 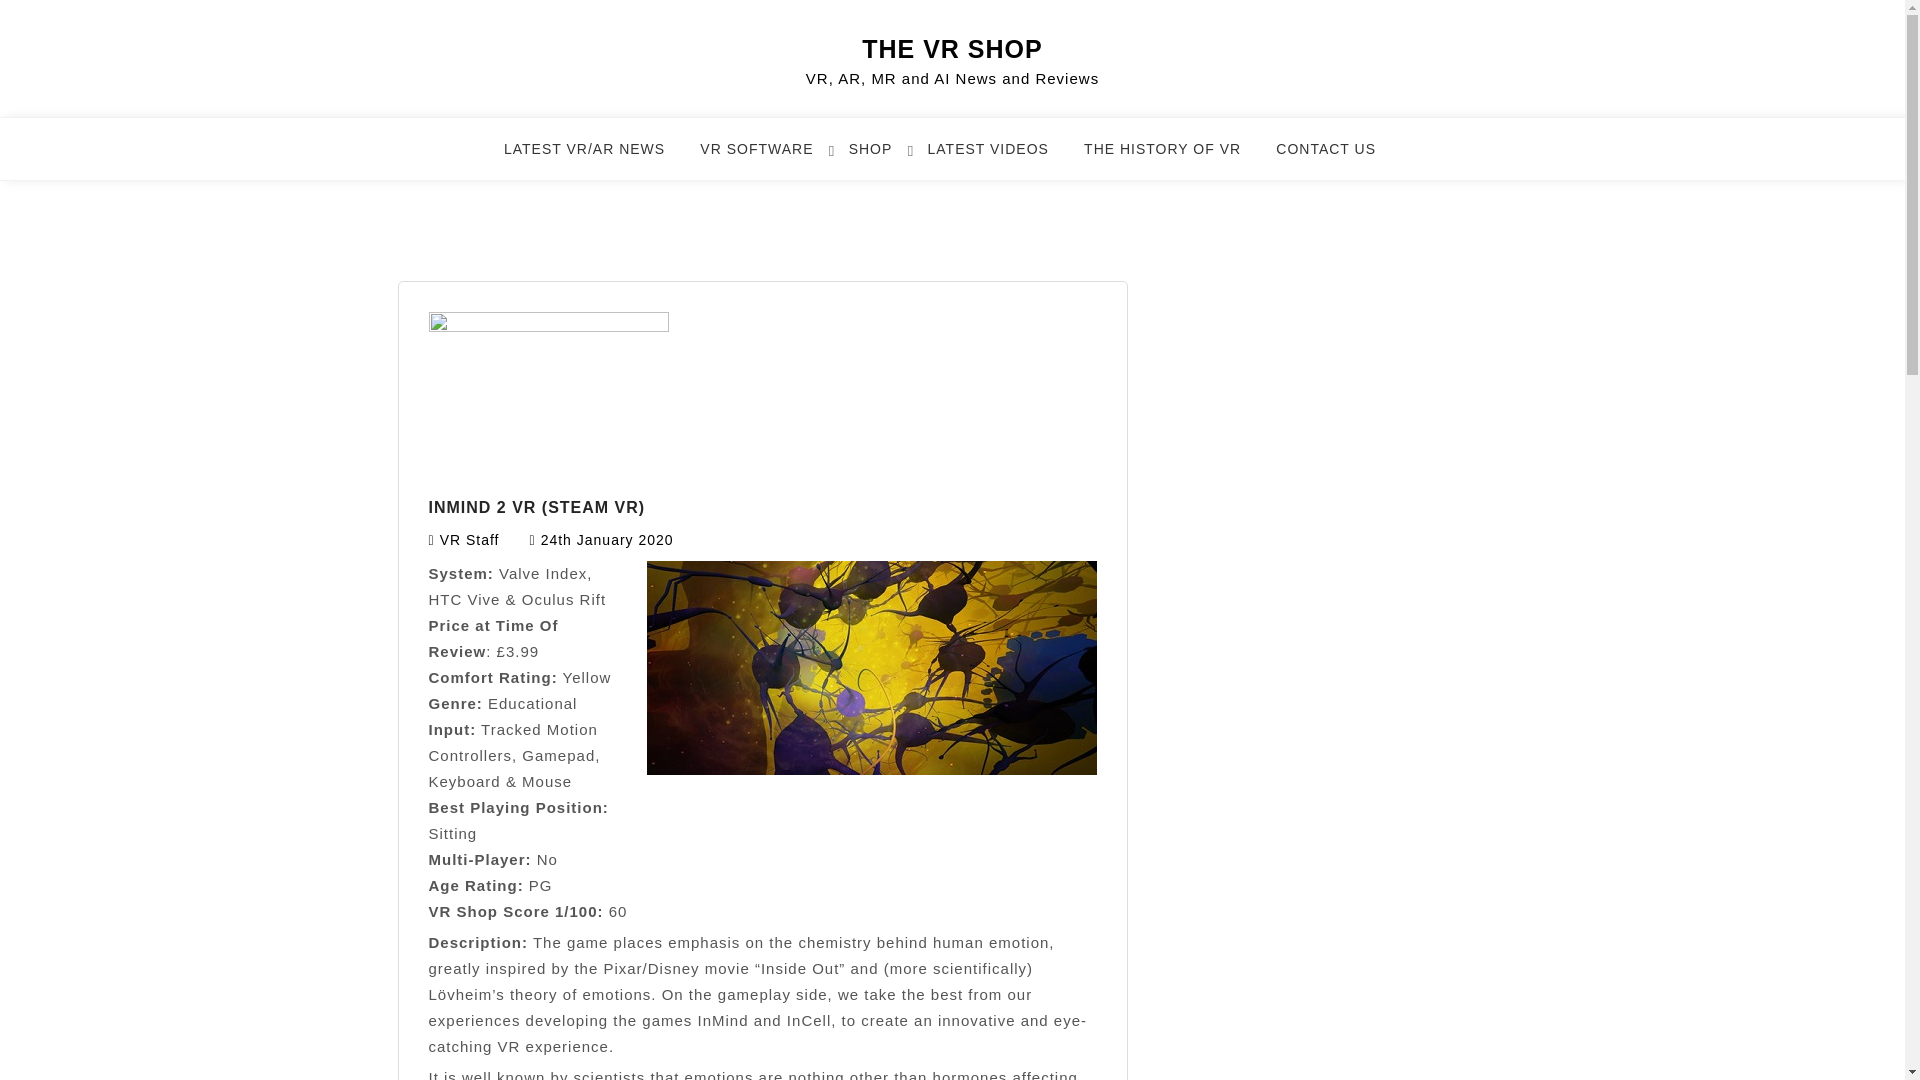 I want to click on THE VR SHOP, so click(x=952, y=48).